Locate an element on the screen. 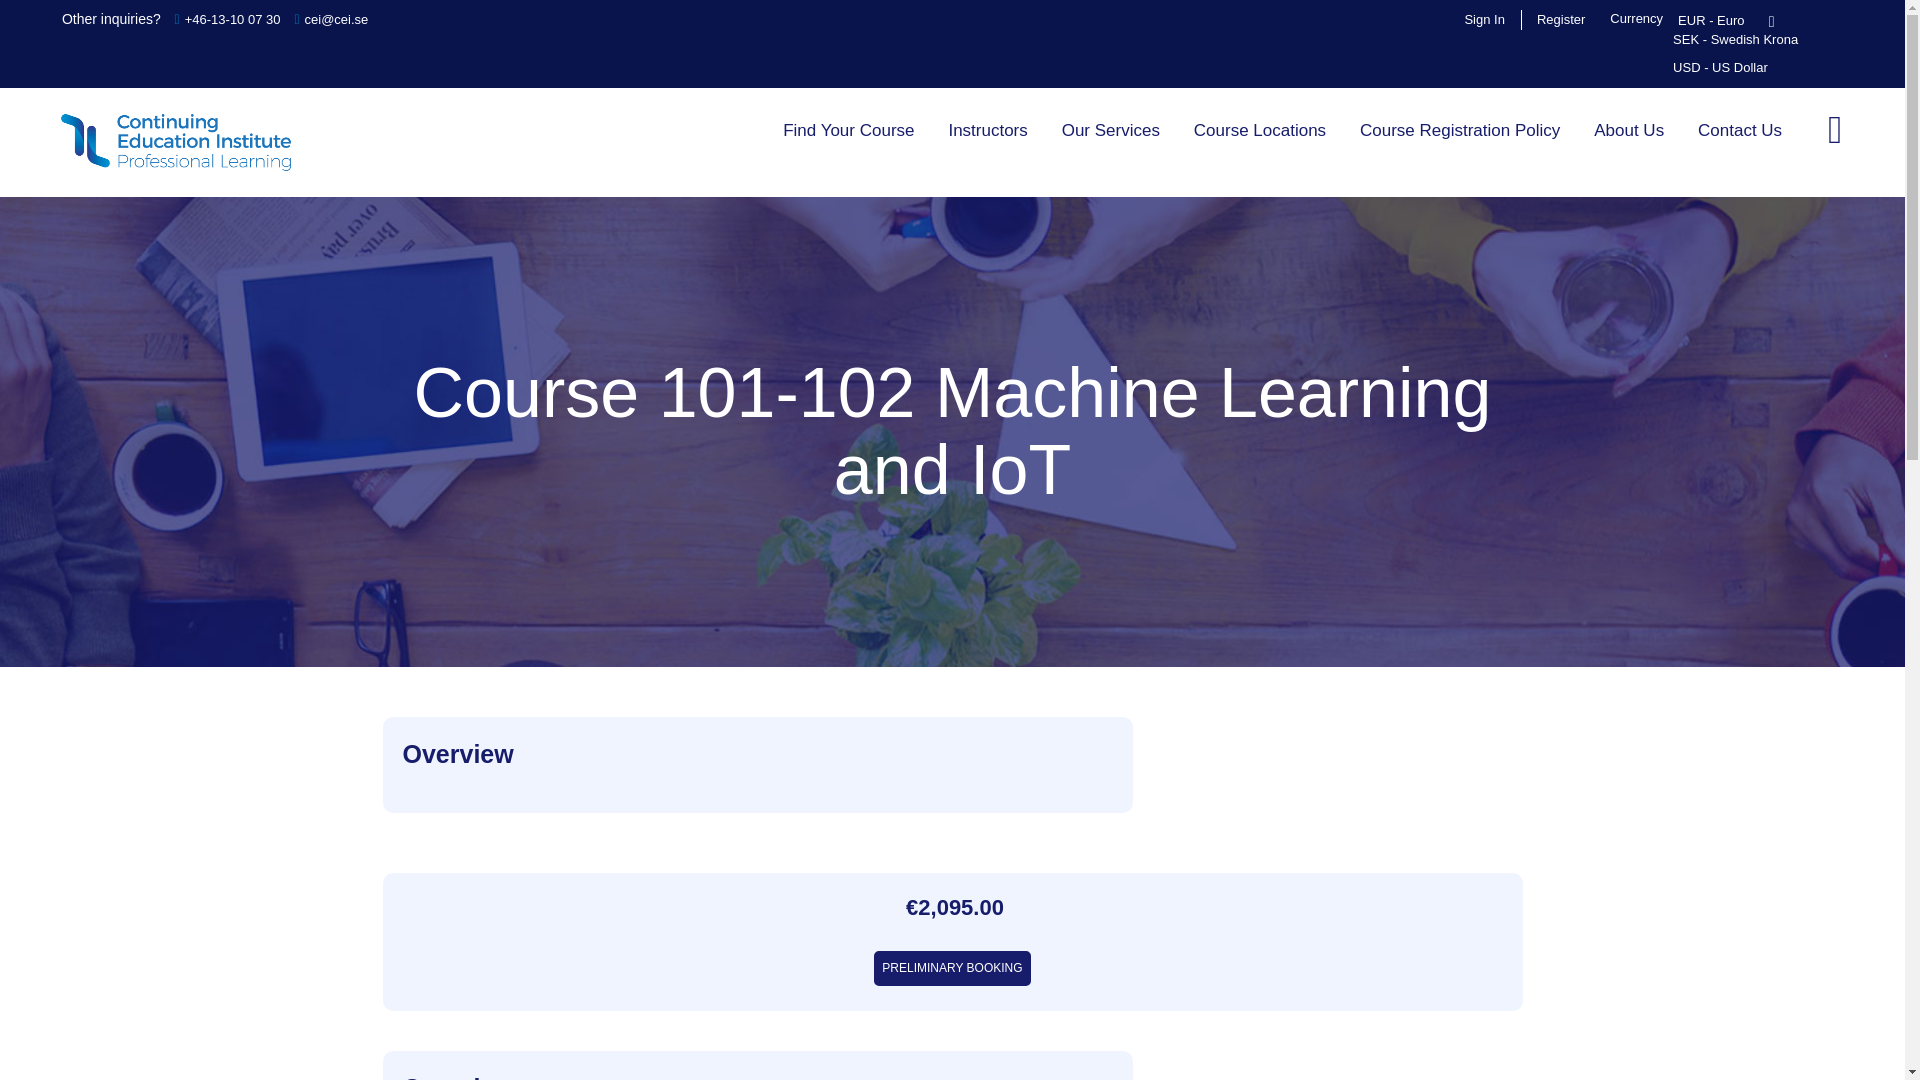 The image size is (1920, 1080). USD - US Dollar is located at coordinates (1720, 67).